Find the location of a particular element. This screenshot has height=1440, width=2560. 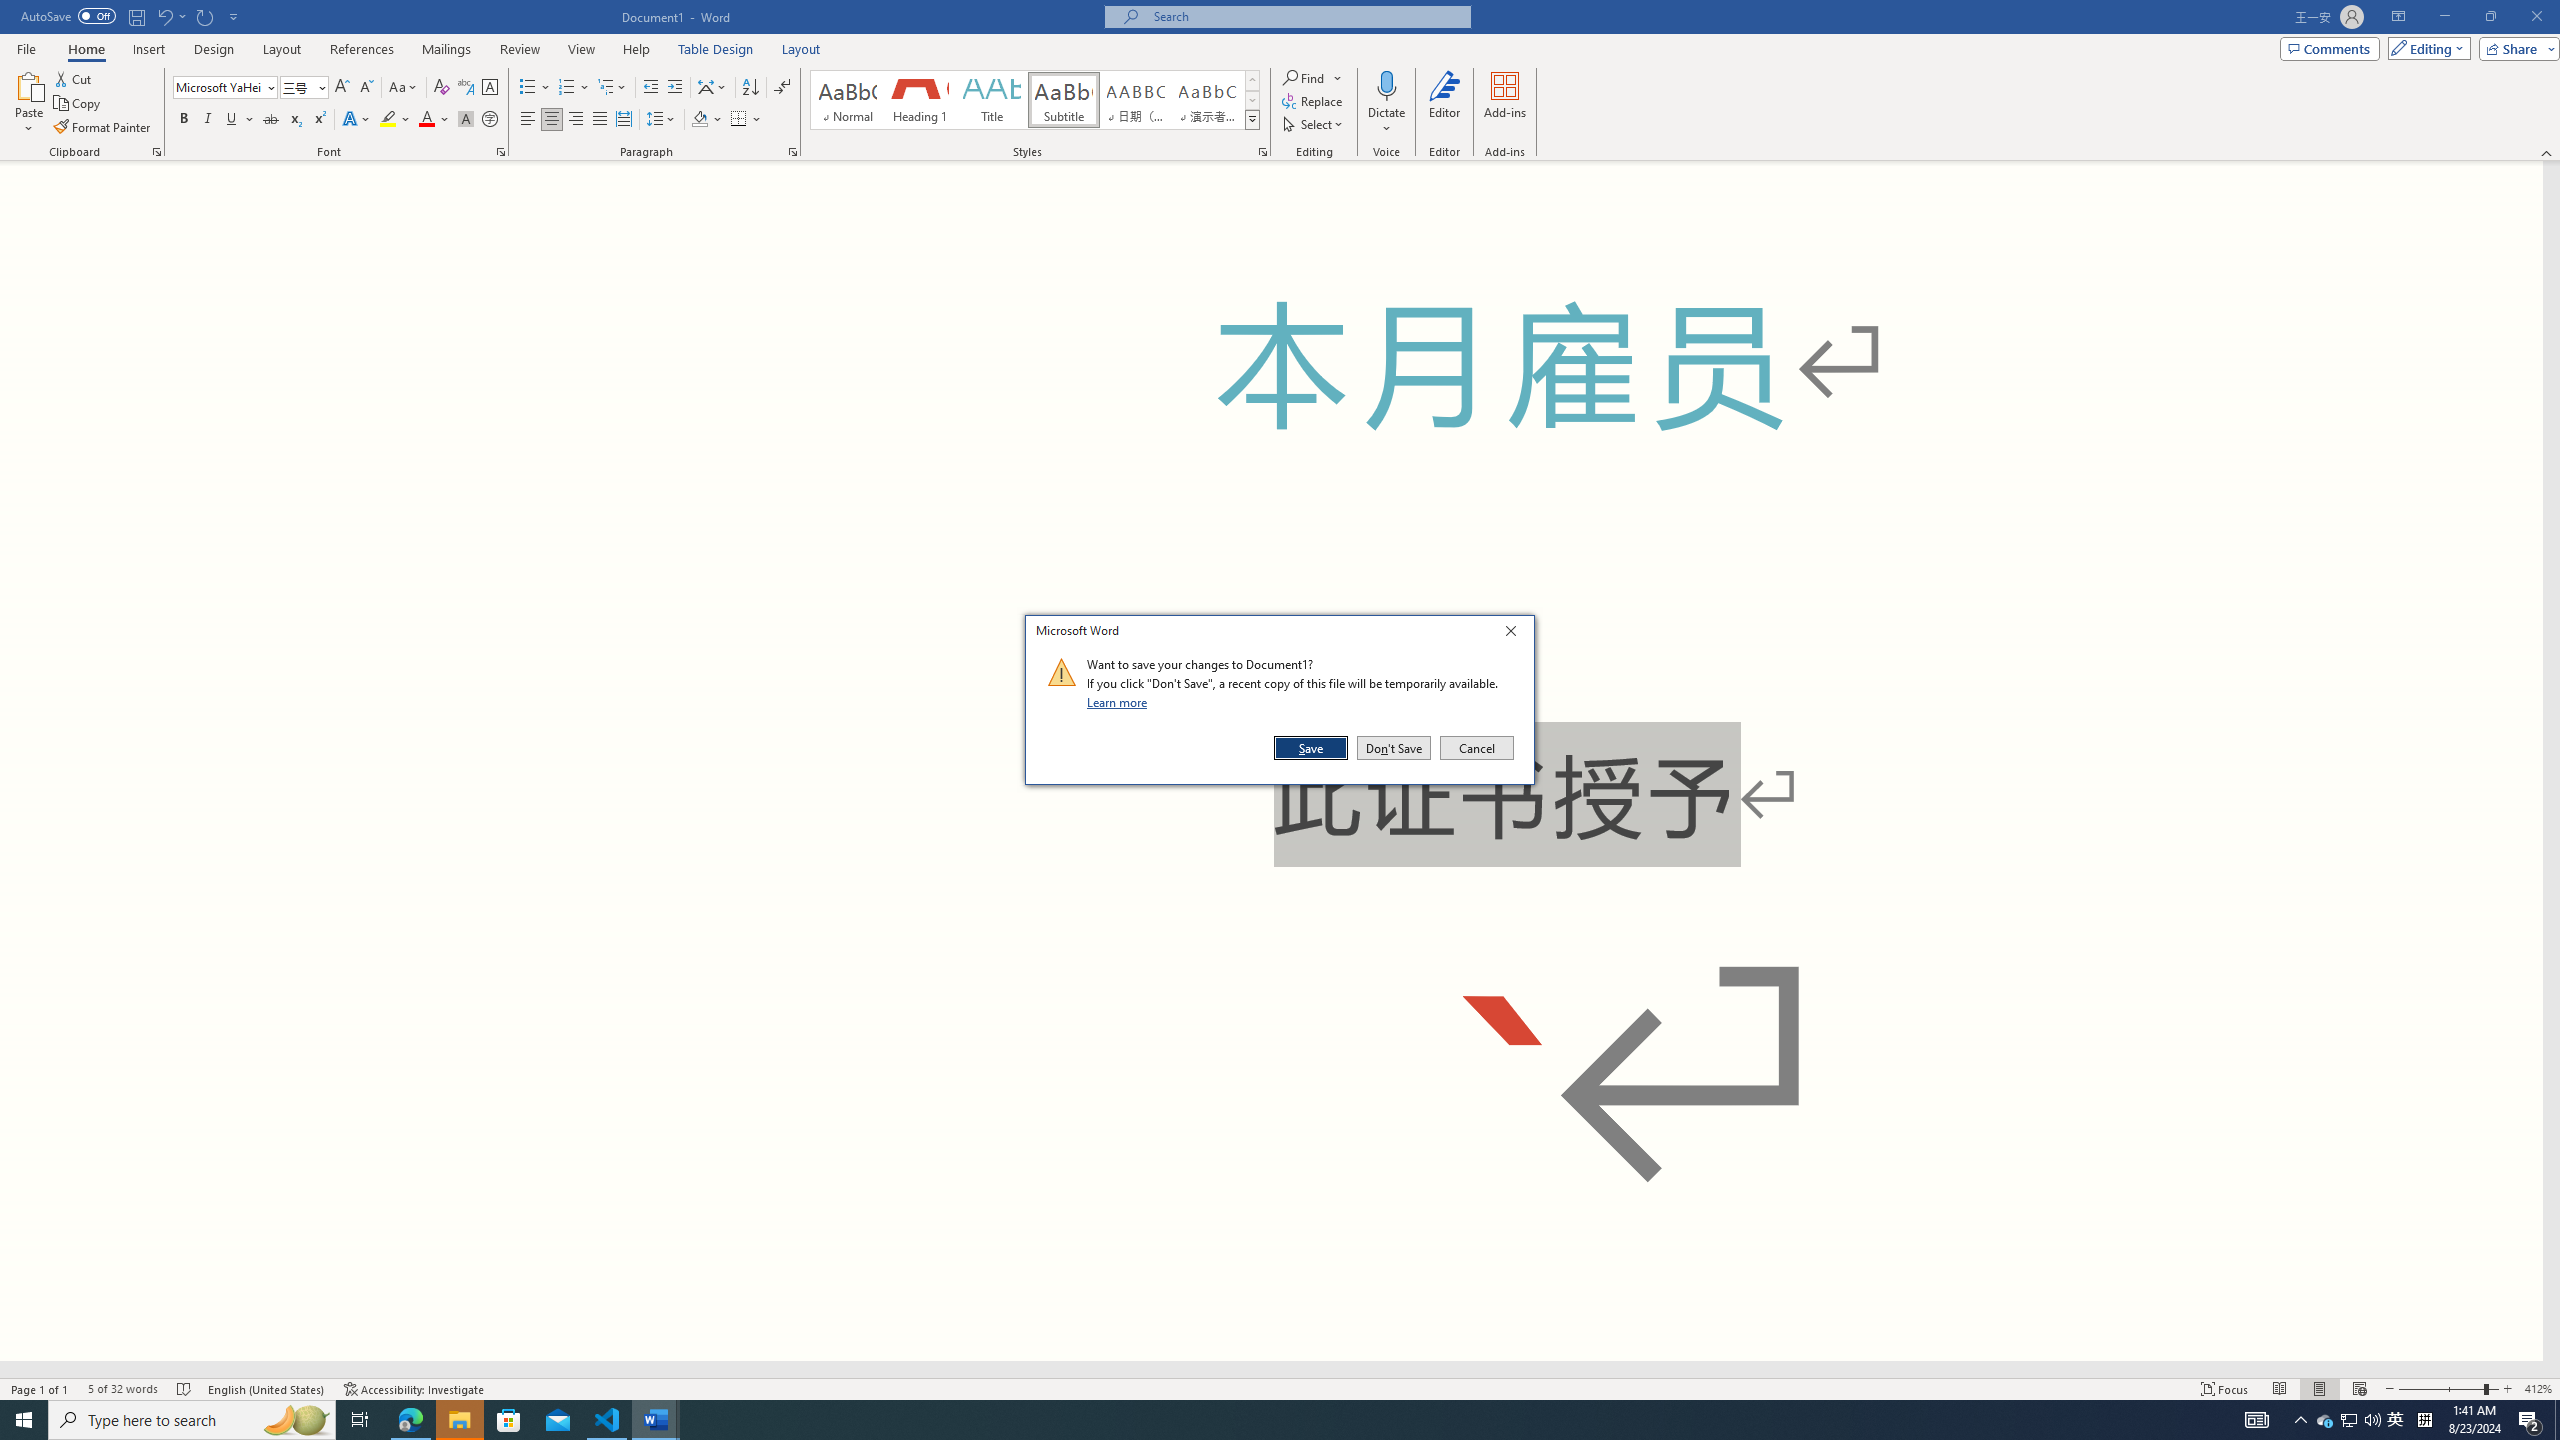

Heading 1 is located at coordinates (918, 100).